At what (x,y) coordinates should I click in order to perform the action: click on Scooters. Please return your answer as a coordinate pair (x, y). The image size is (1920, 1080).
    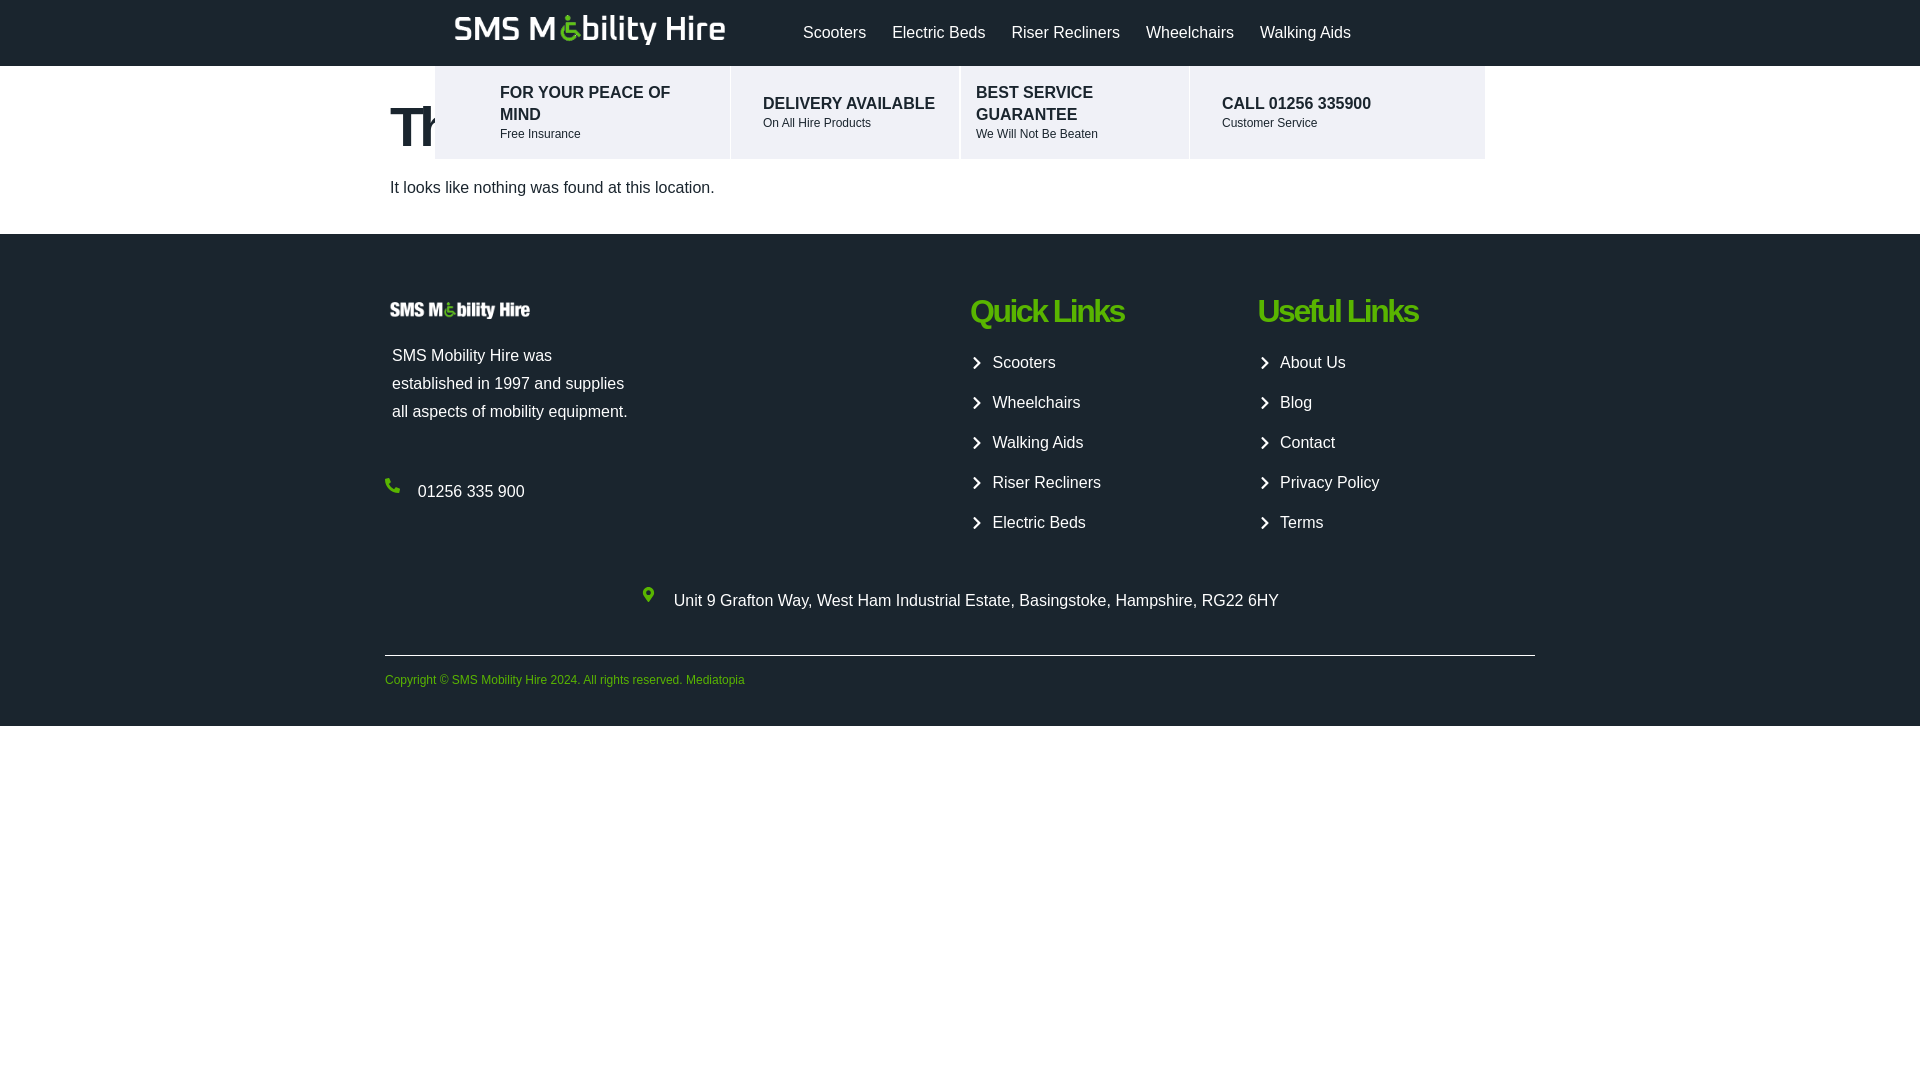
    Looking at the image, I should click on (838, 32).